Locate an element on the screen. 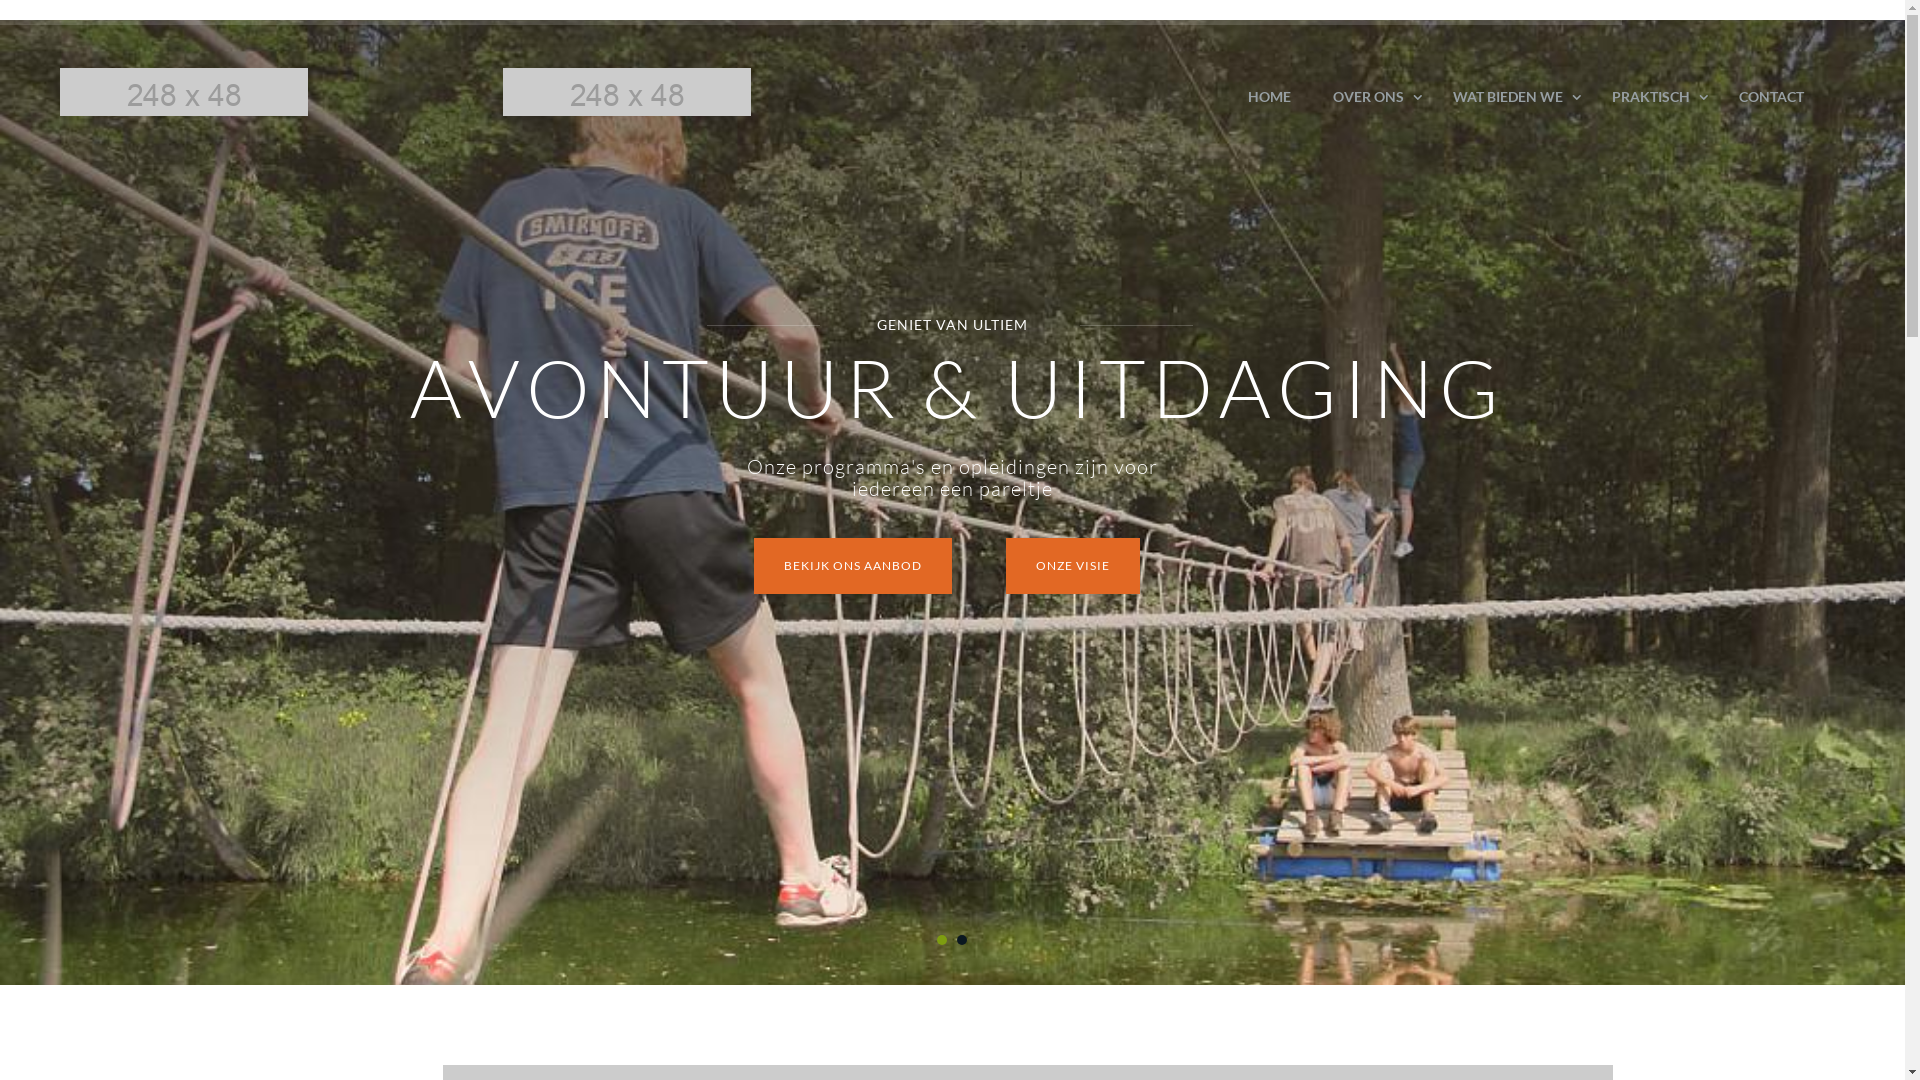 The width and height of the screenshot is (1920, 1080). BEKIJK ONS AANBOD is located at coordinates (853, 566).